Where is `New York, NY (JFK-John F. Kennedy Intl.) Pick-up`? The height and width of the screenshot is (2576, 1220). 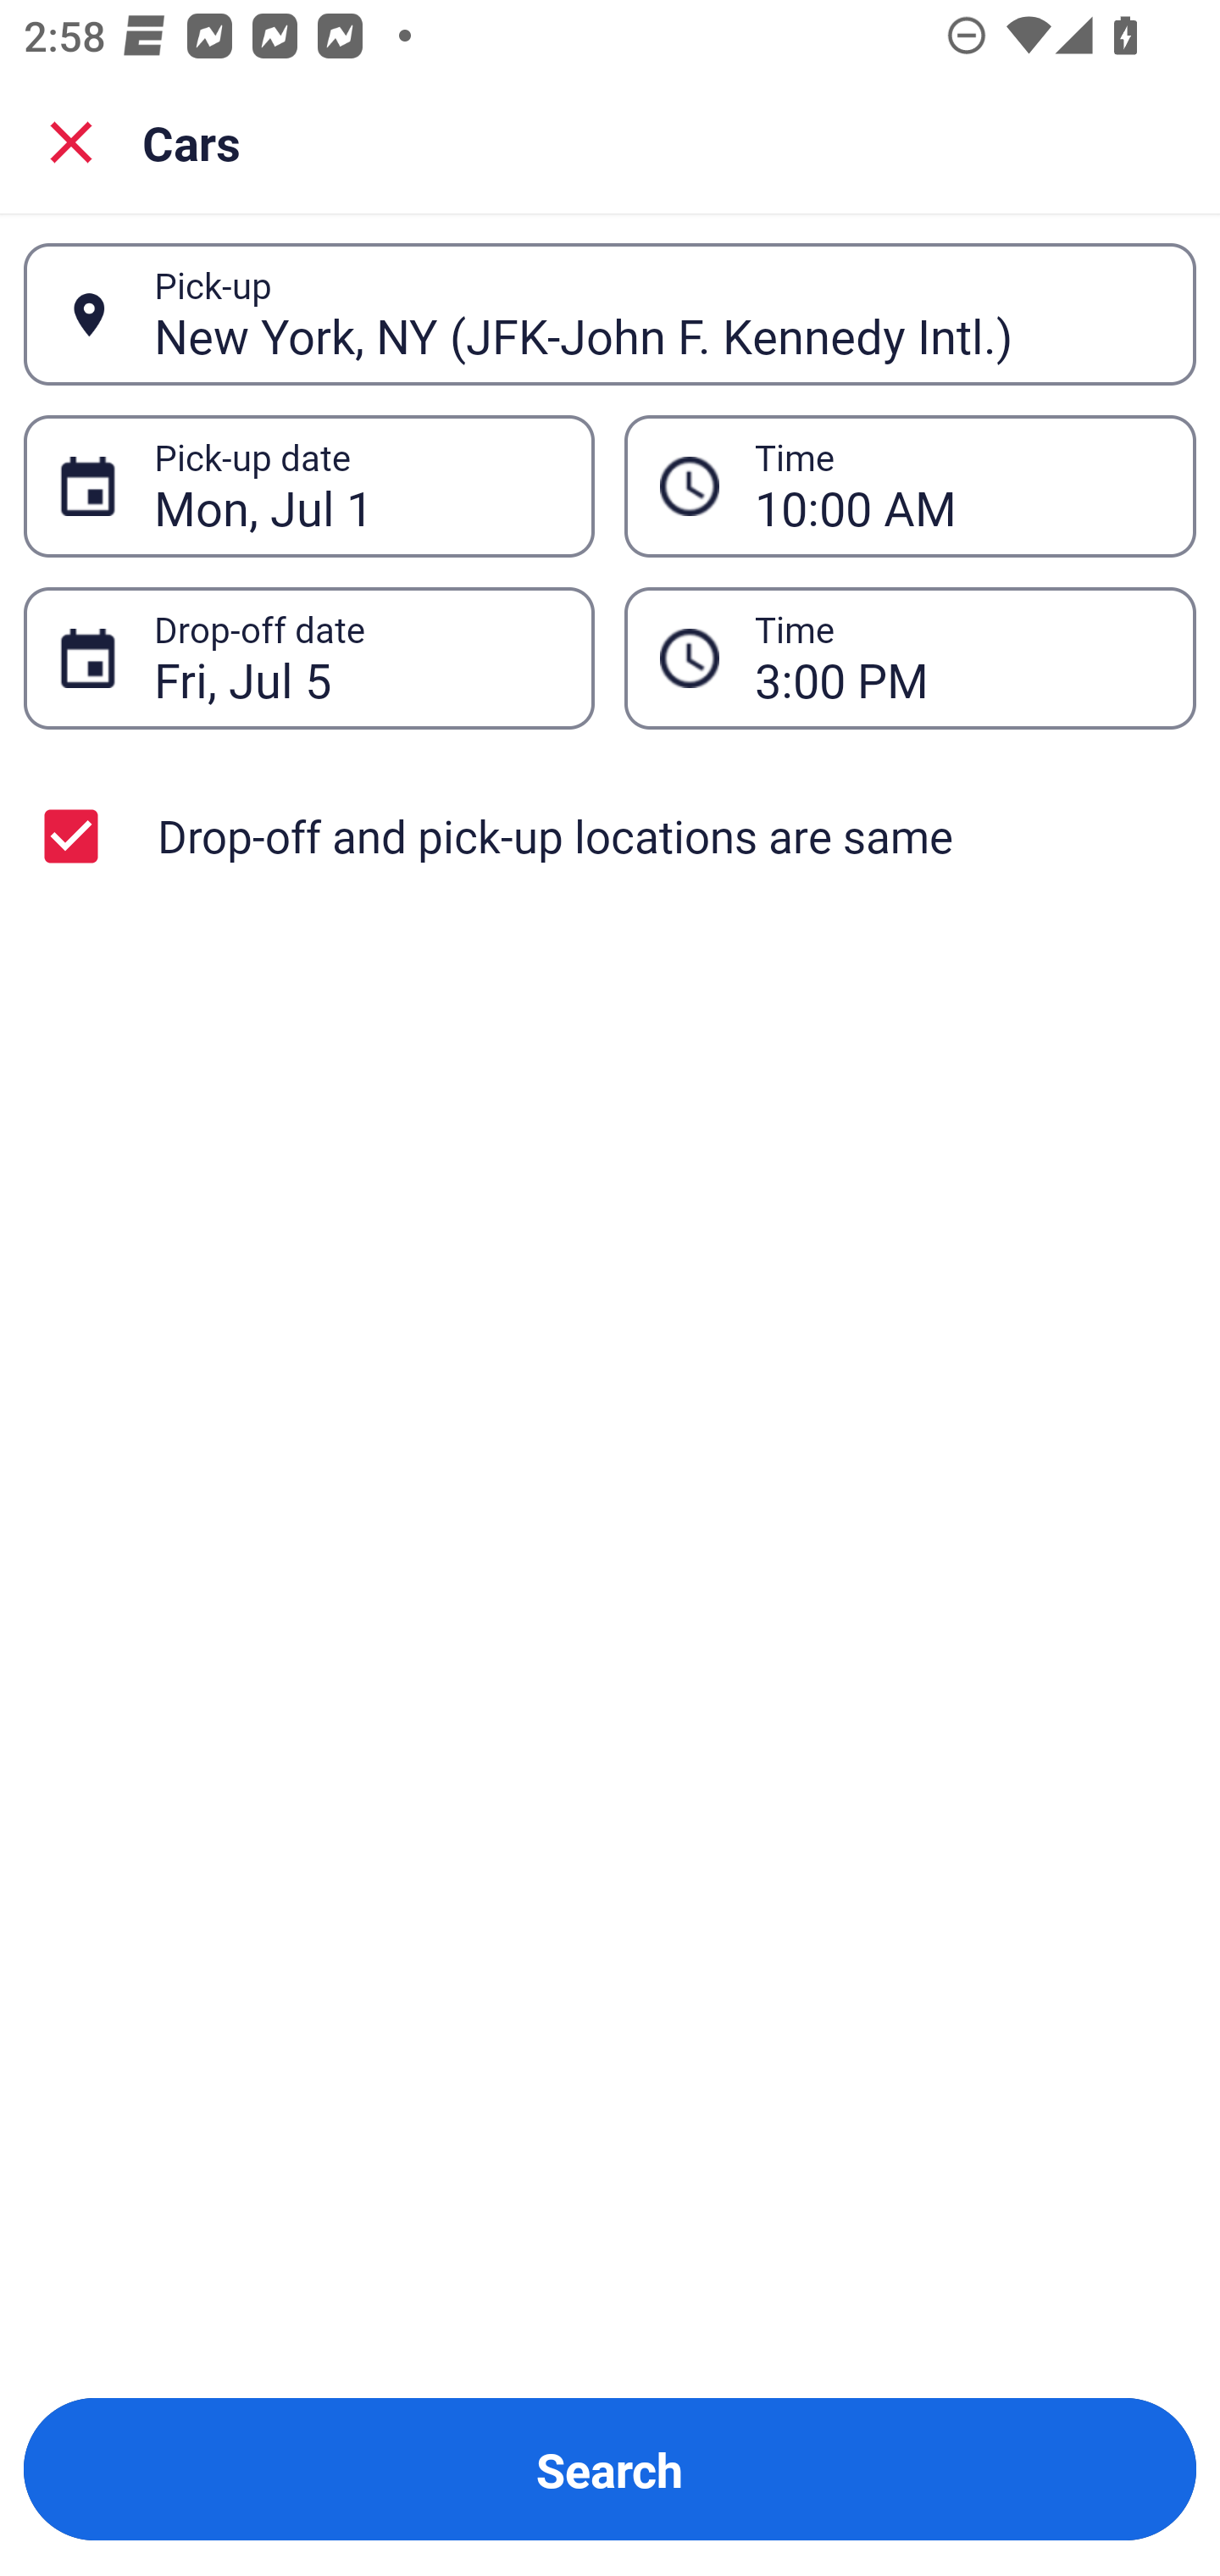 New York, NY (JFK-John F. Kennedy Intl.) Pick-up is located at coordinates (610, 314).